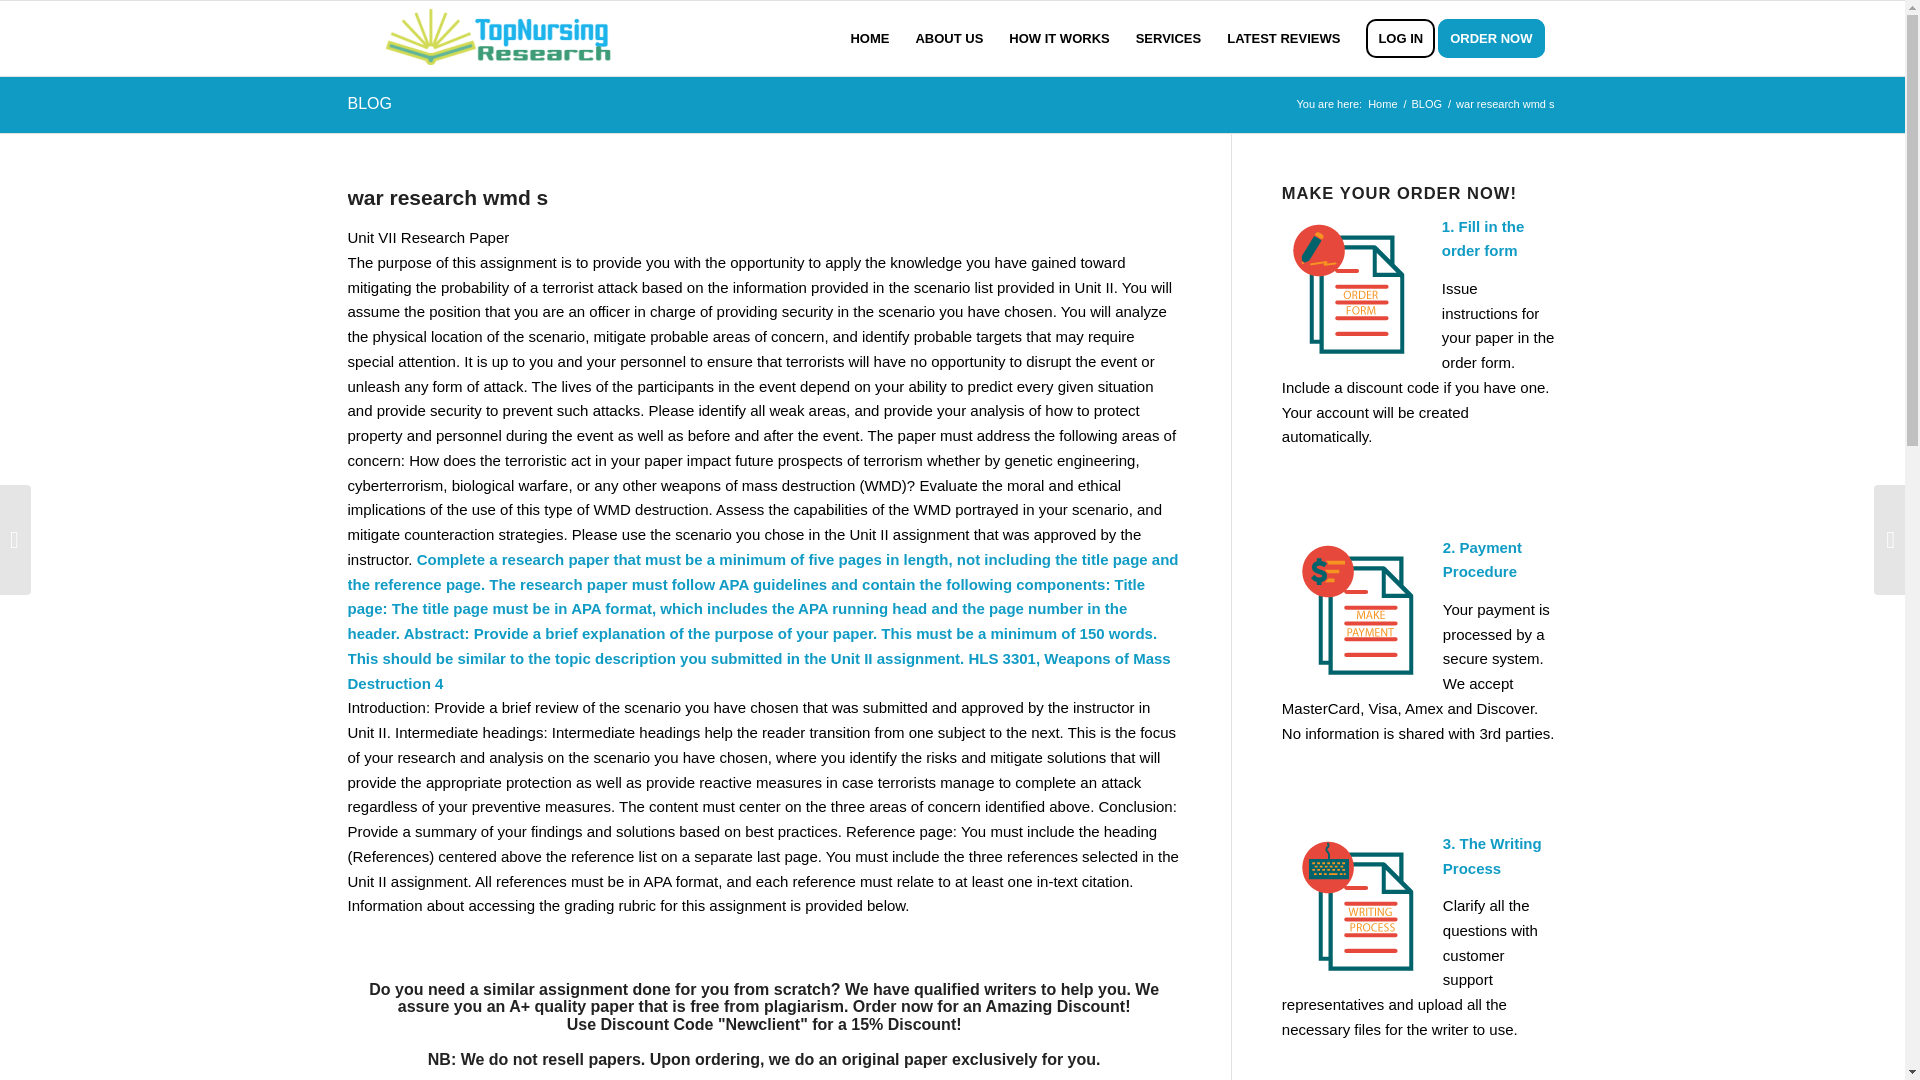 The height and width of the screenshot is (1080, 1920). I want to click on HOW IT WORKS, so click(1058, 38).